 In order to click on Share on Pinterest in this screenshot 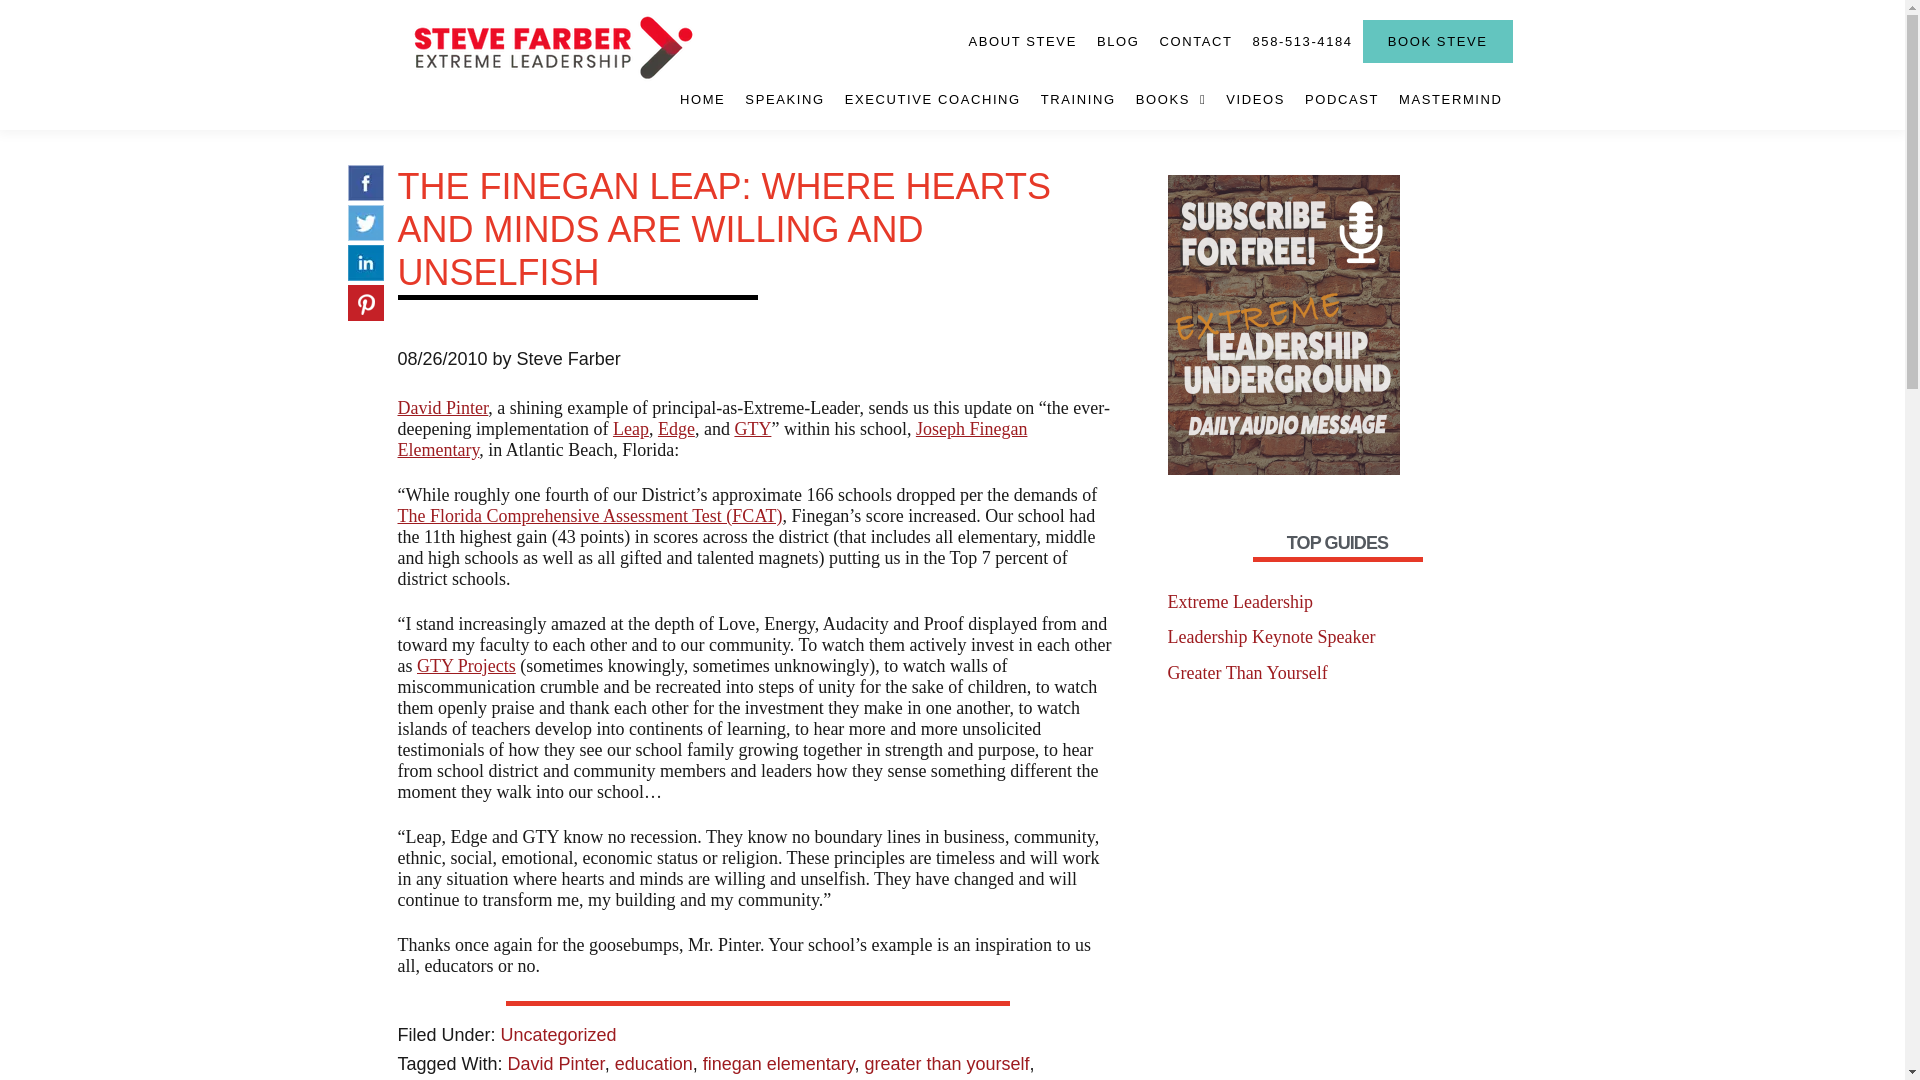, I will do `click(366, 304)`.